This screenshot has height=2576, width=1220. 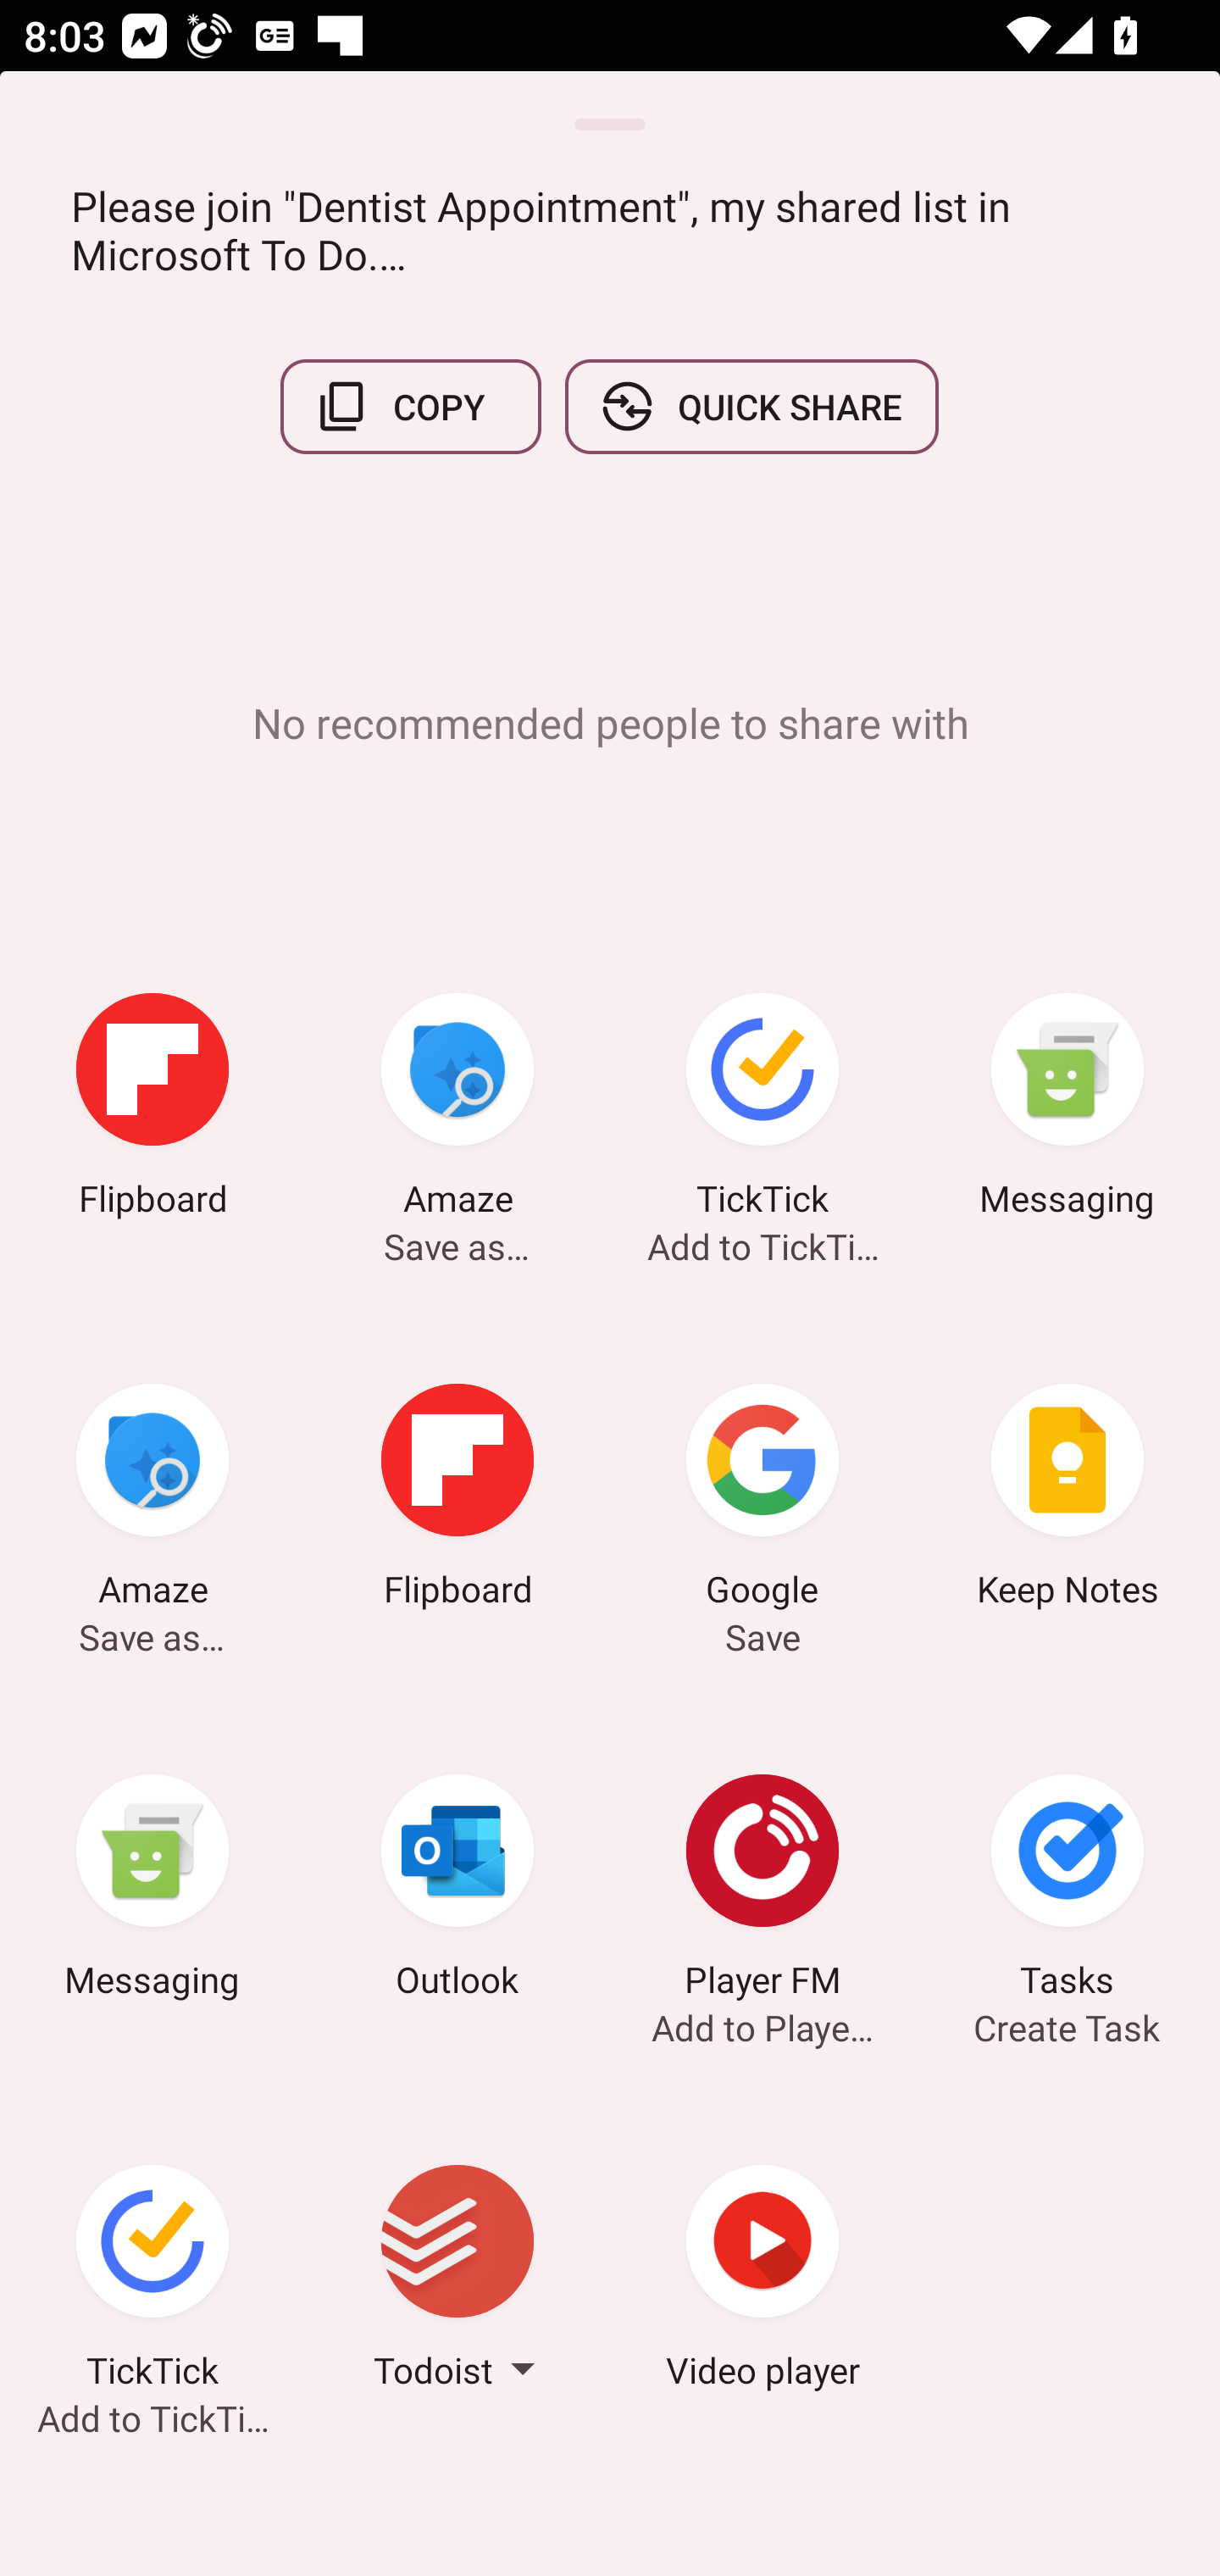 I want to click on TickTick Add to TickTick, so click(x=152, y=2282).